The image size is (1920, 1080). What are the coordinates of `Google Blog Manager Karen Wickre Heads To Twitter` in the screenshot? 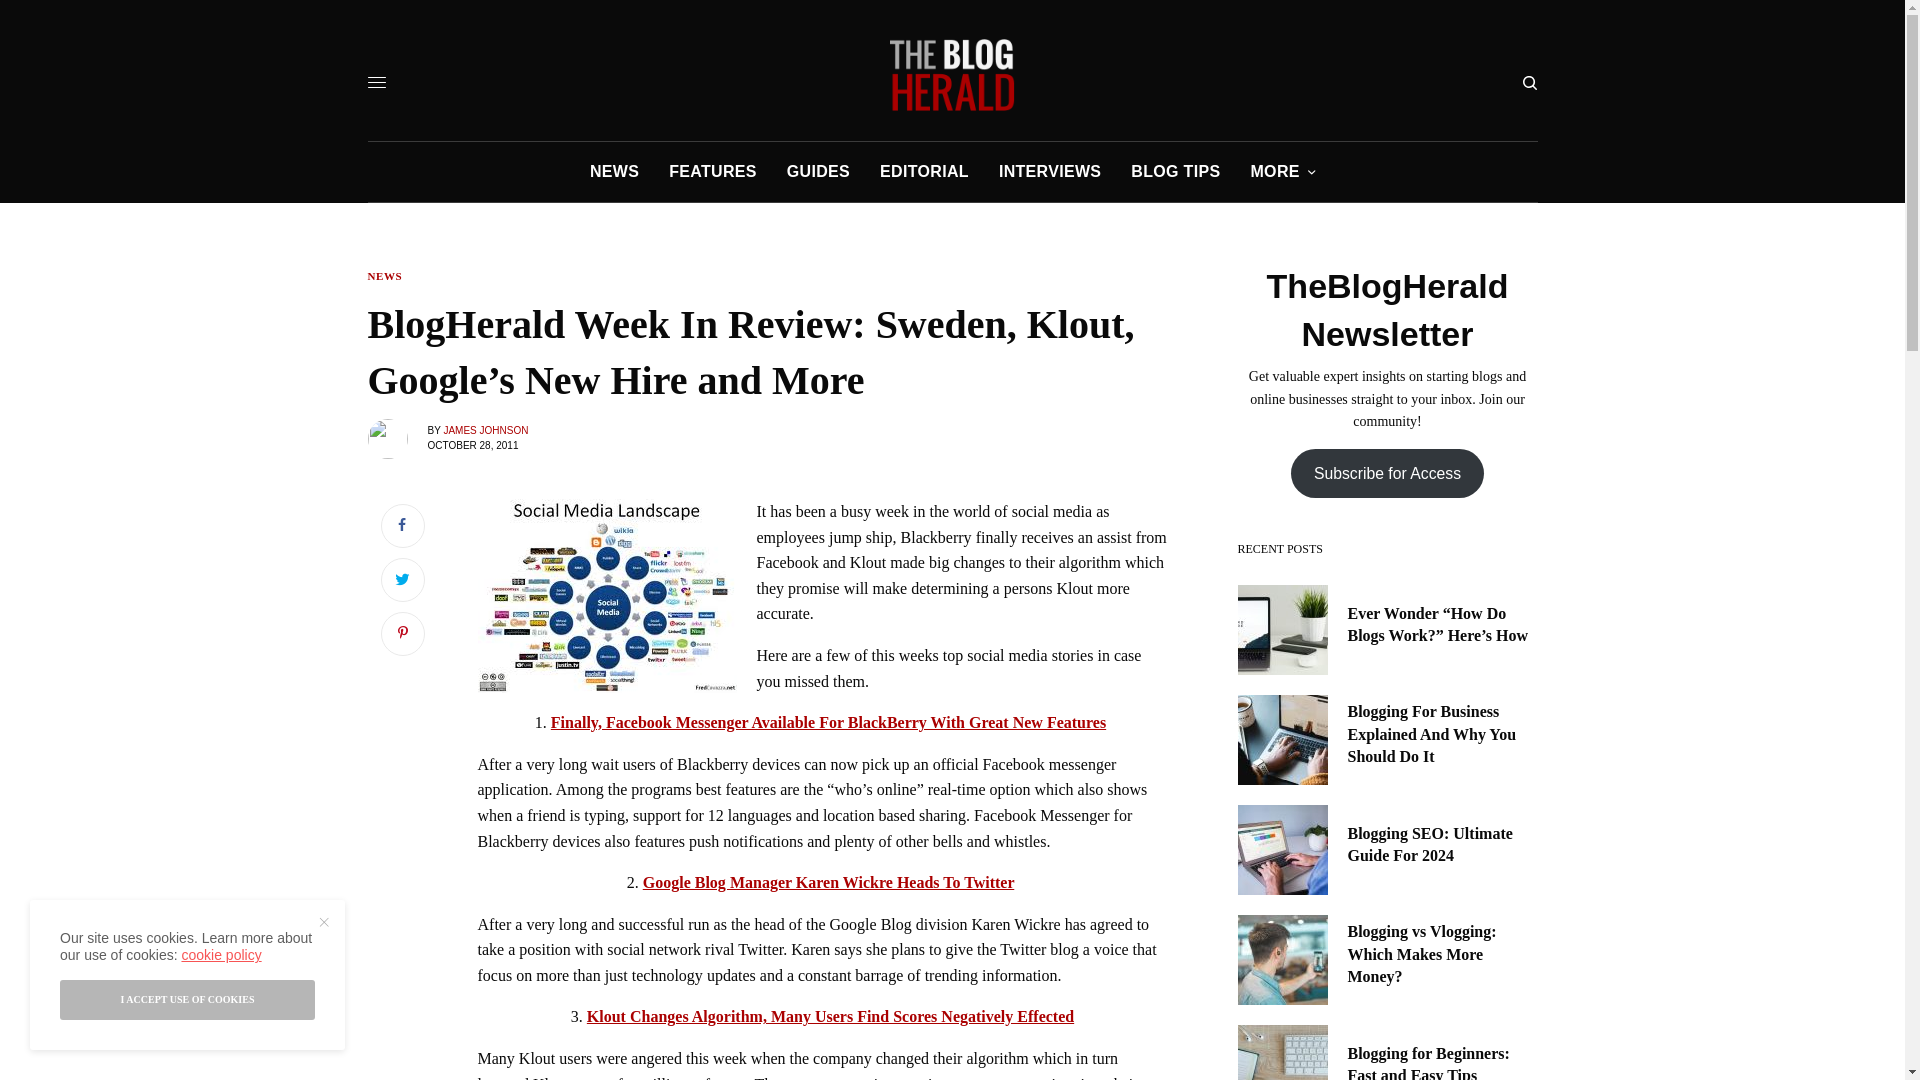 It's located at (829, 882).